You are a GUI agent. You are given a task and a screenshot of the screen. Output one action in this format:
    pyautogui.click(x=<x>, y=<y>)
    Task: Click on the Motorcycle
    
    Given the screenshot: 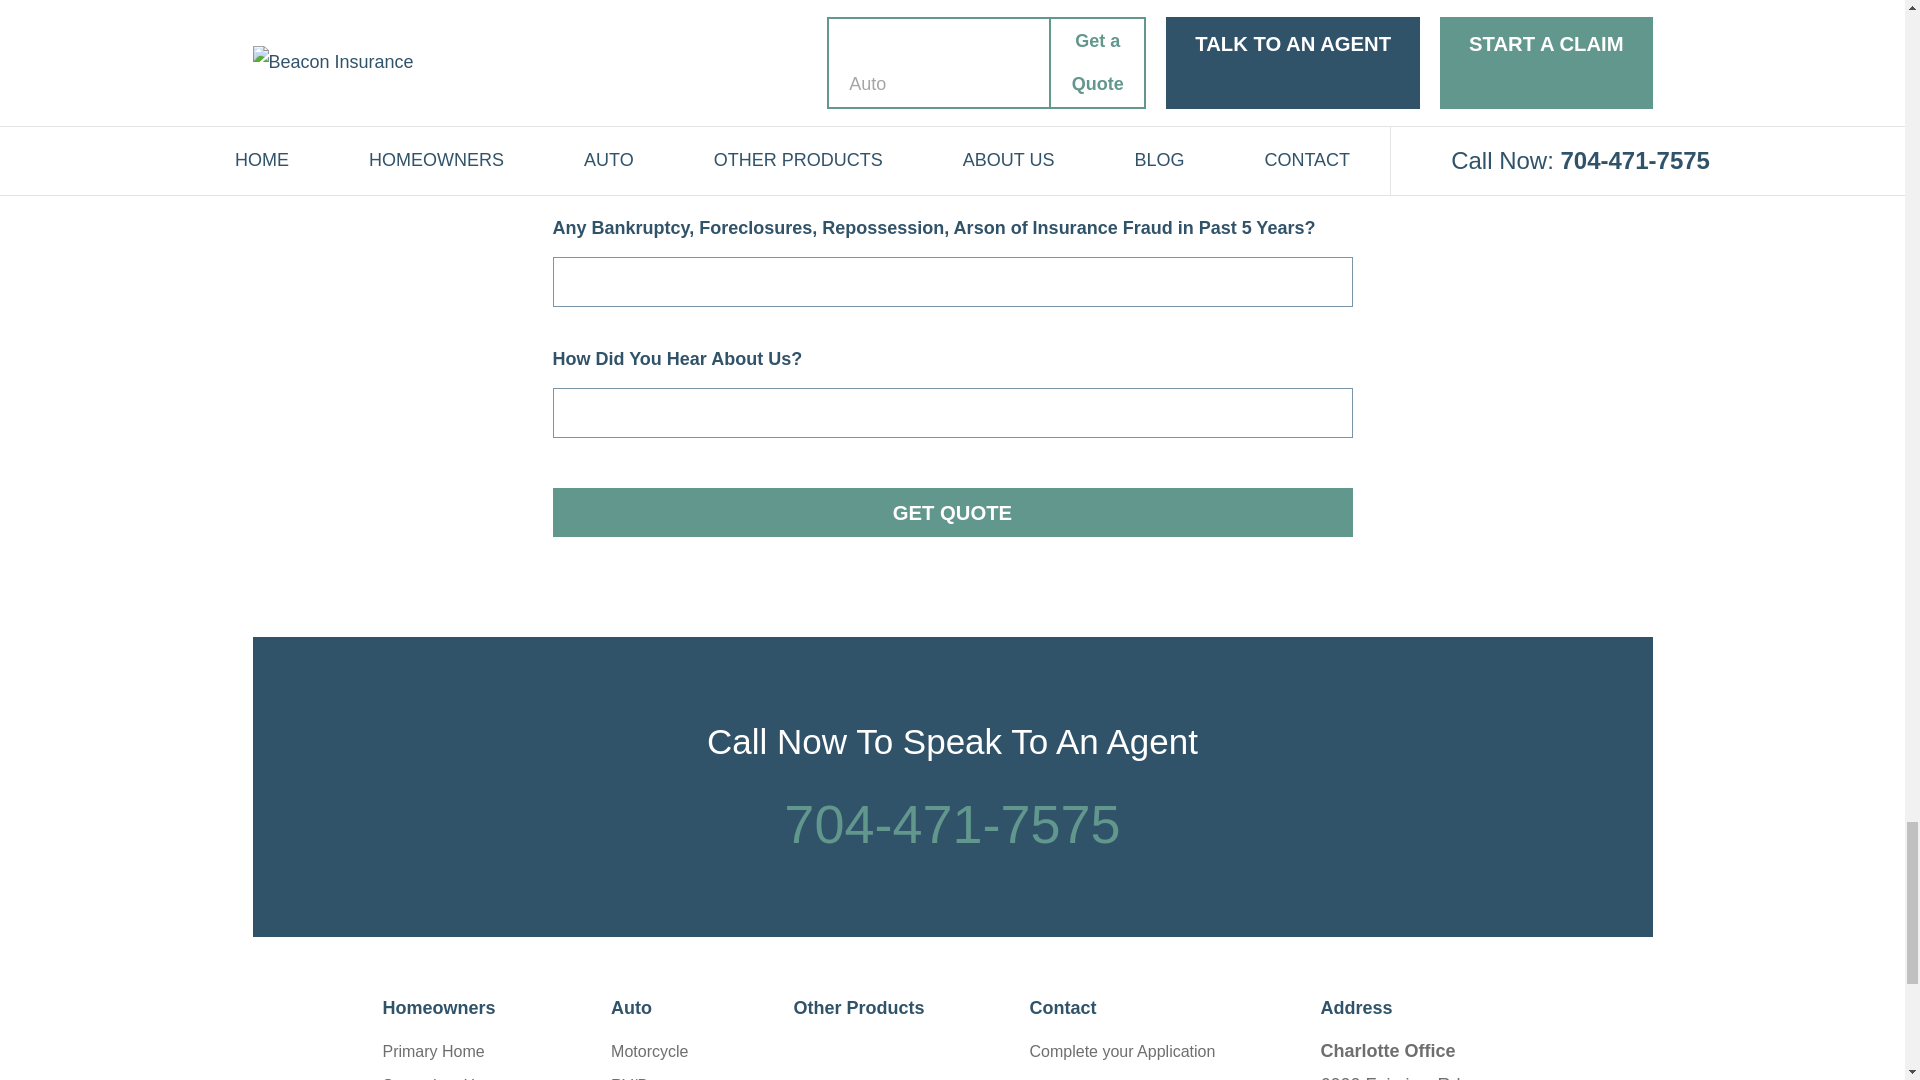 What is the action you would take?
    pyautogui.click(x=648, y=1051)
    